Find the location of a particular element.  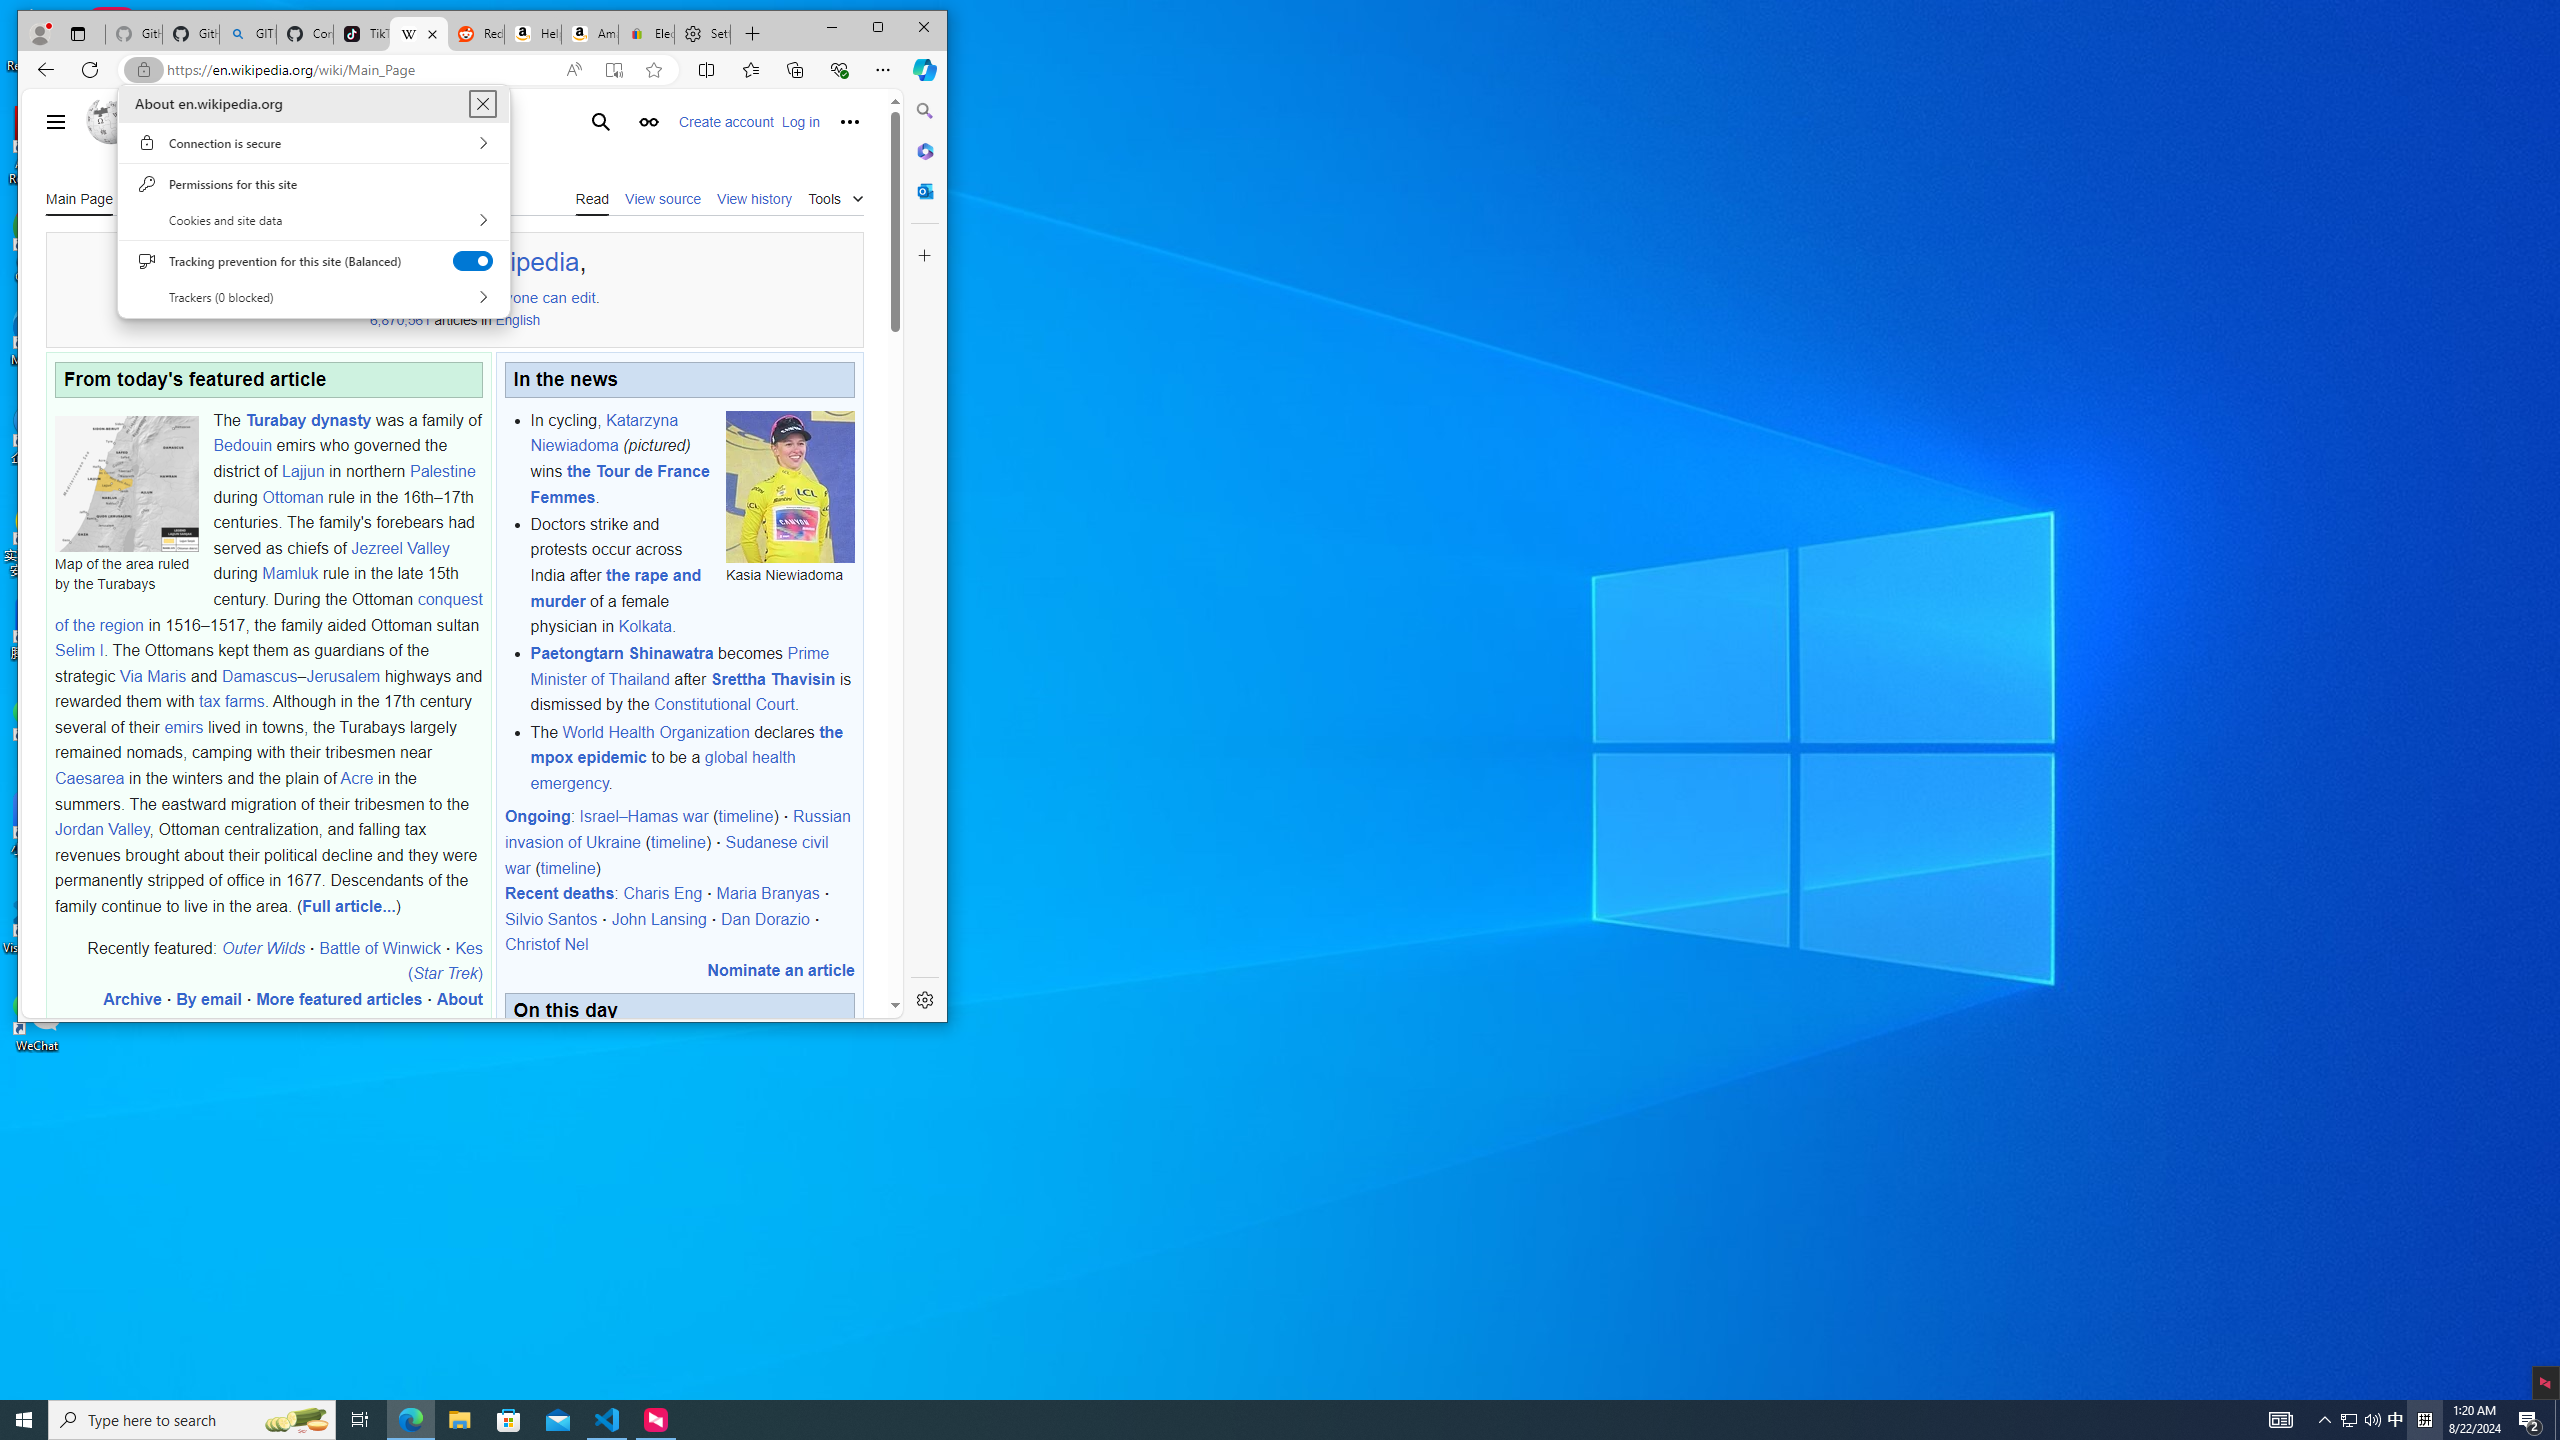

Charis Eng is located at coordinates (663, 894).